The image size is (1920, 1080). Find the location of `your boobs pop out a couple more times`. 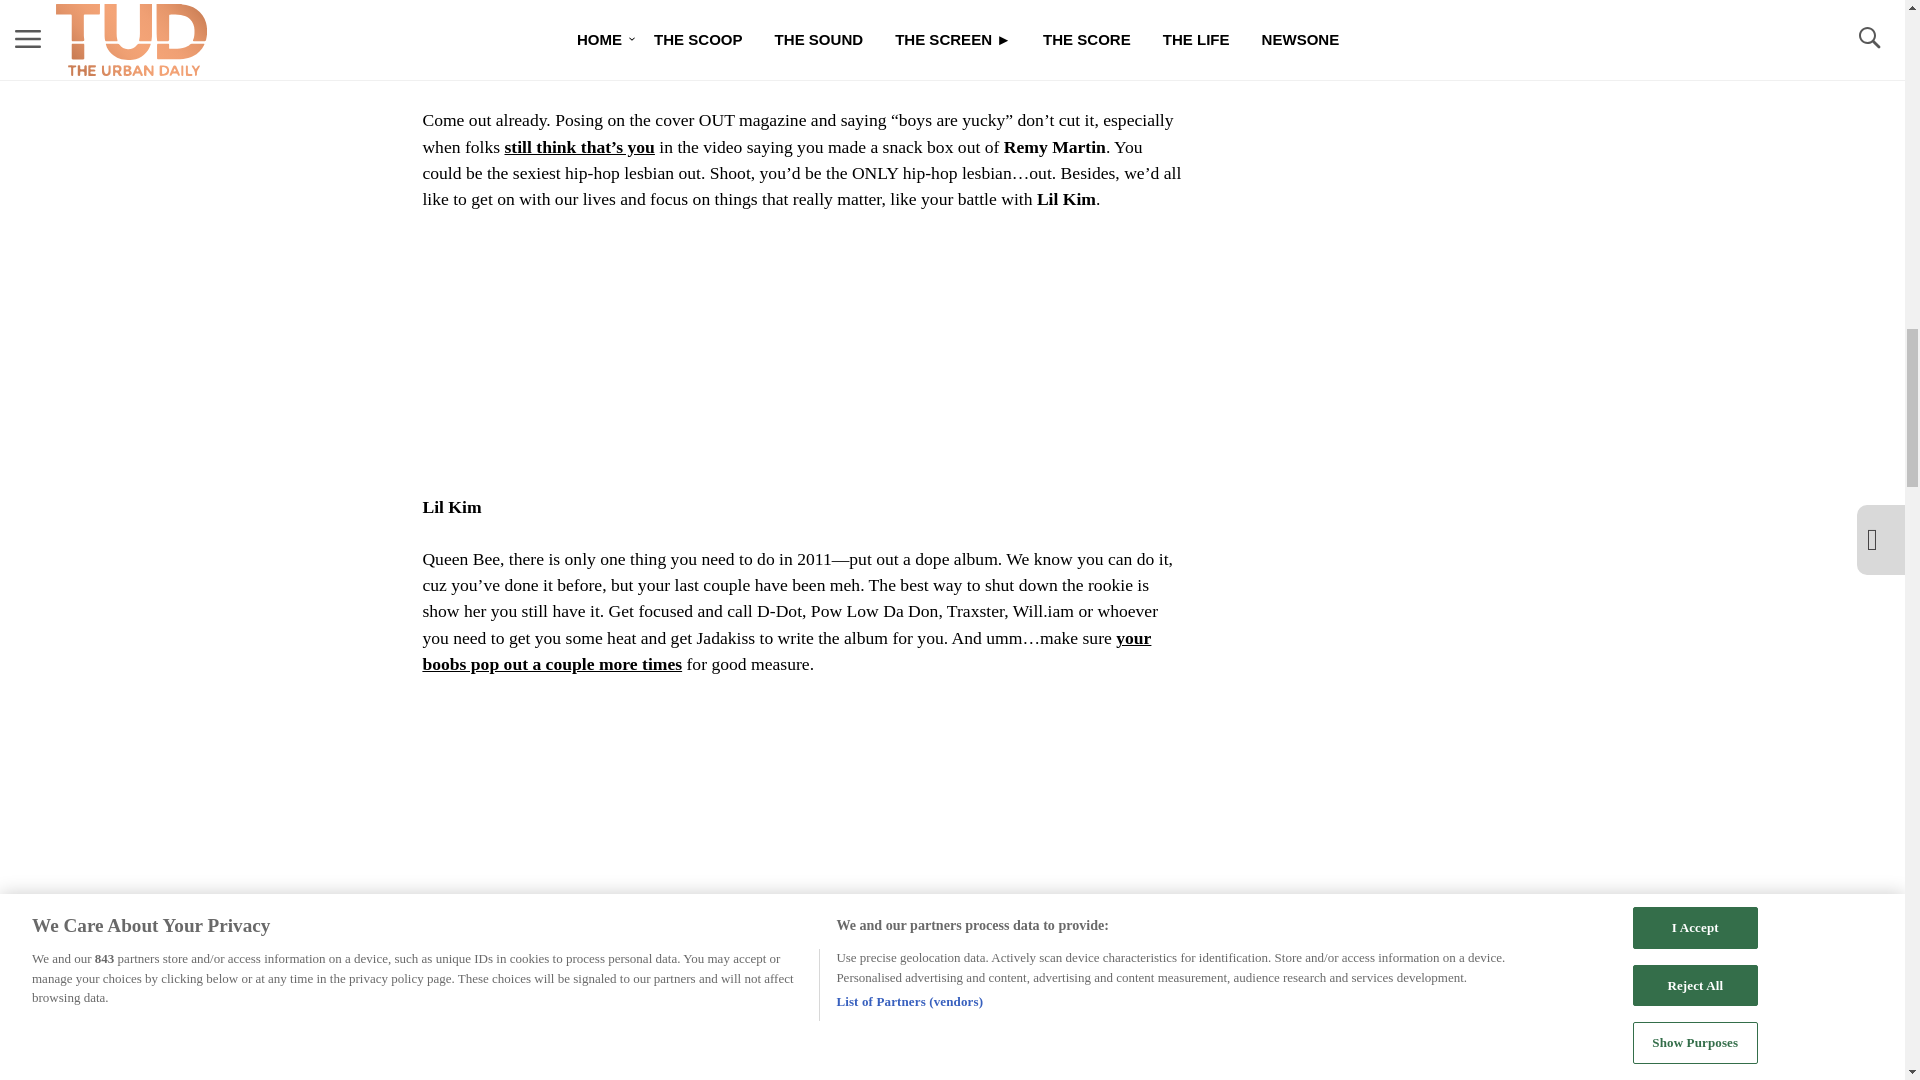

your boobs pop out a couple more times is located at coordinates (786, 650).